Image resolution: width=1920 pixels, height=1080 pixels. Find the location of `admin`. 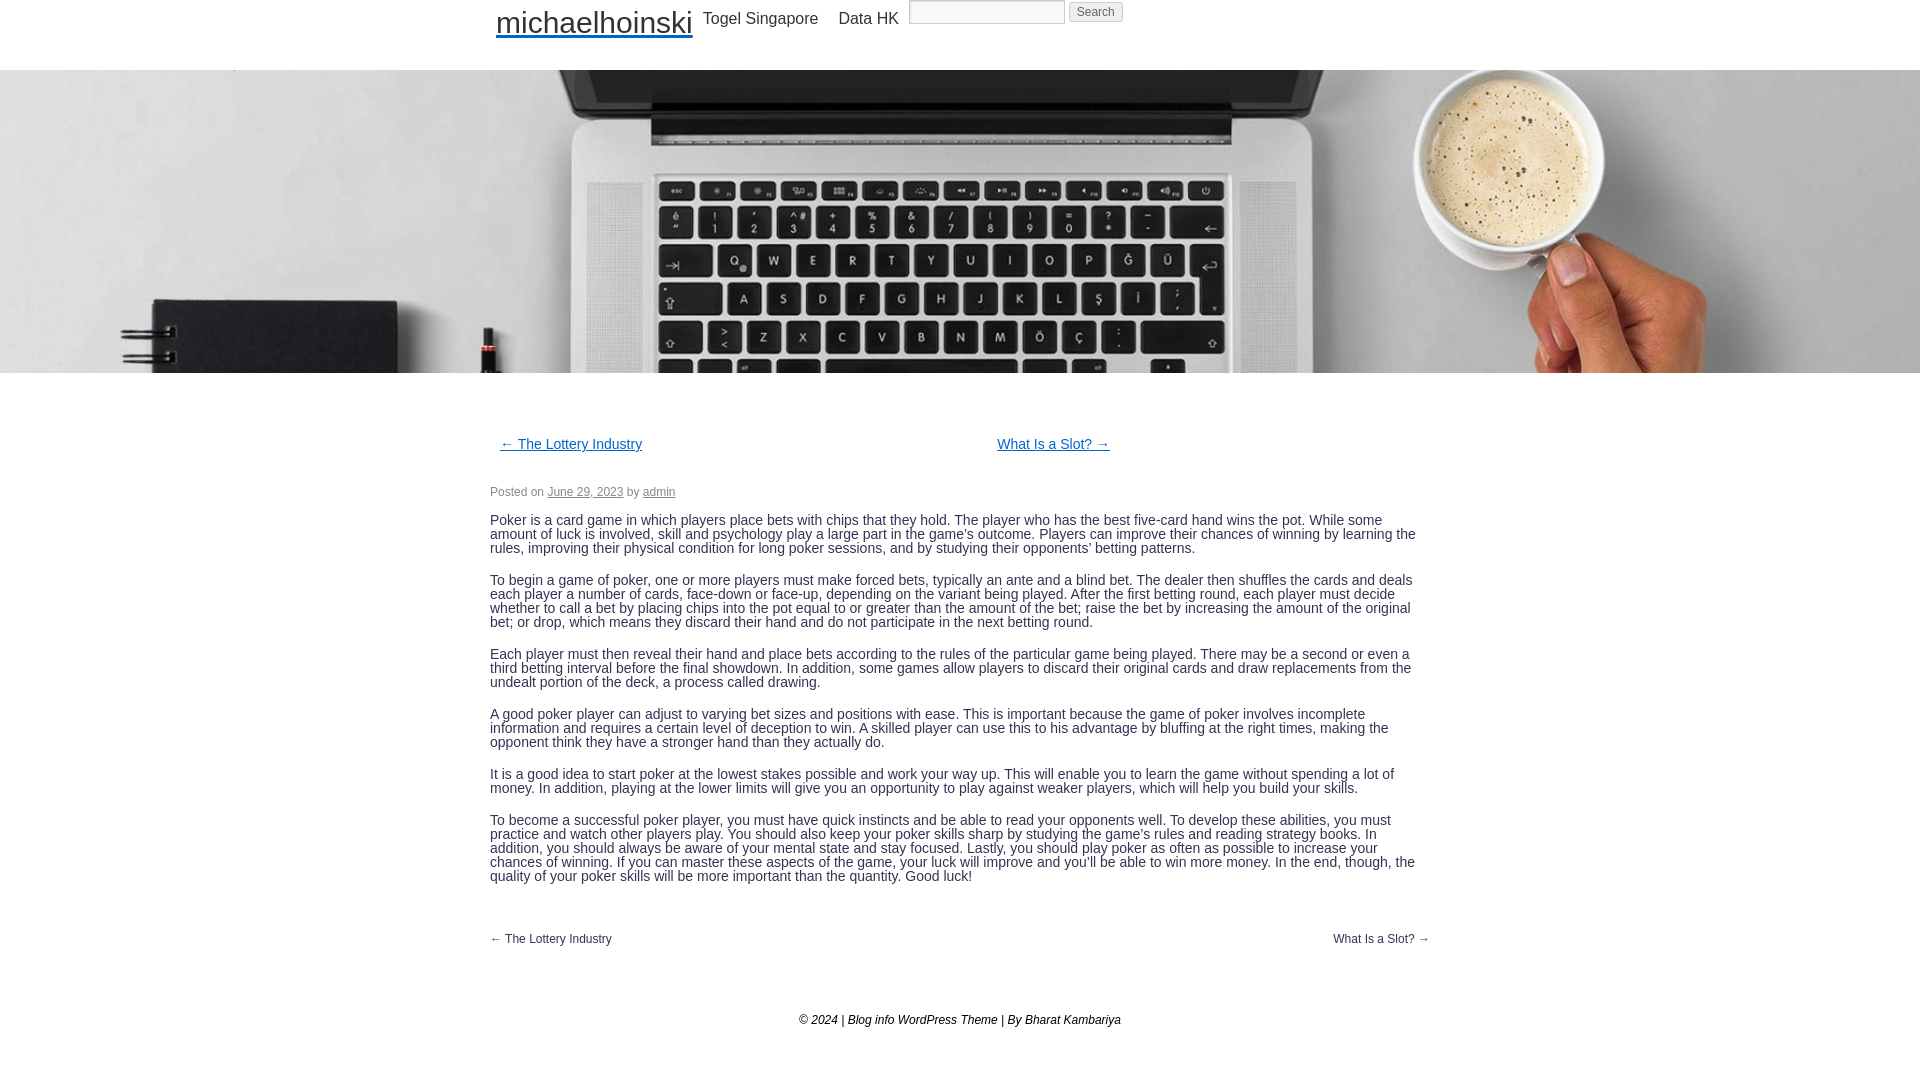

admin is located at coordinates (659, 491).